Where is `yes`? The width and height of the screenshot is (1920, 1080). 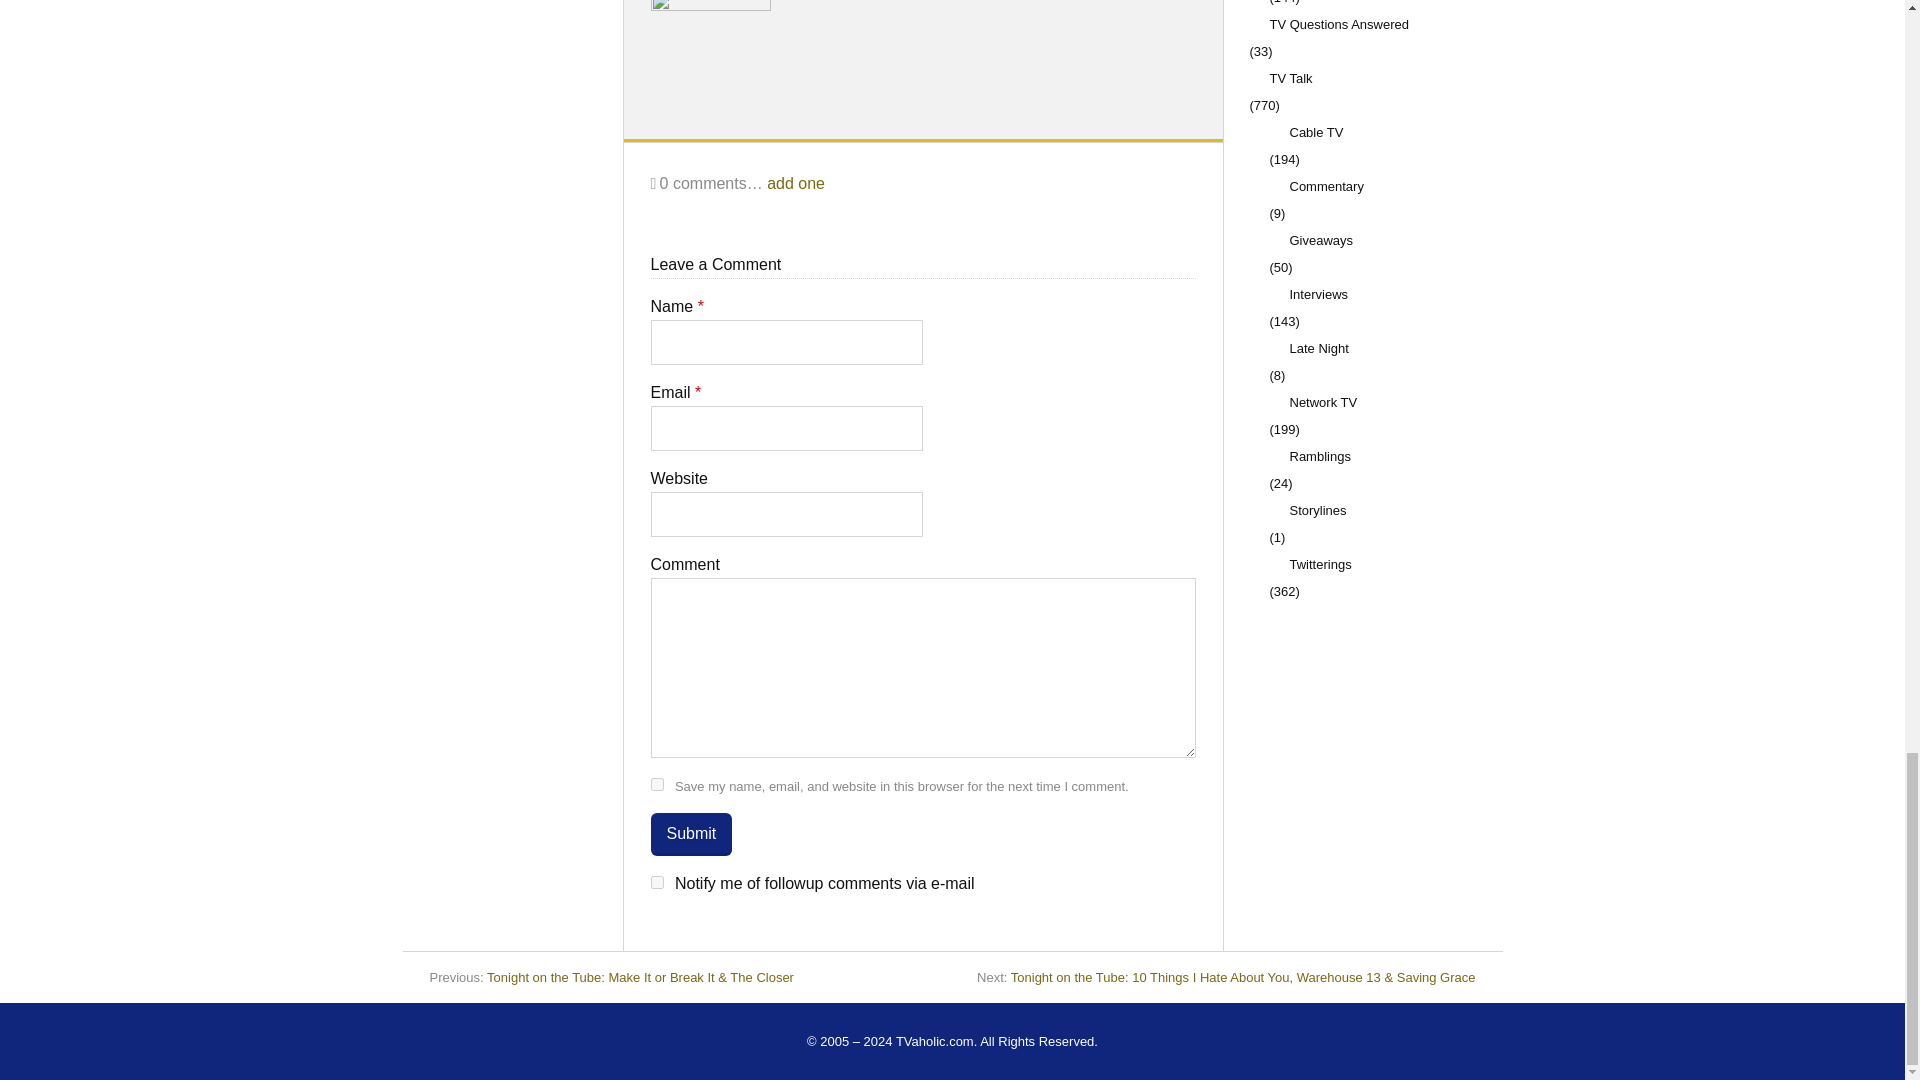
yes is located at coordinates (656, 784).